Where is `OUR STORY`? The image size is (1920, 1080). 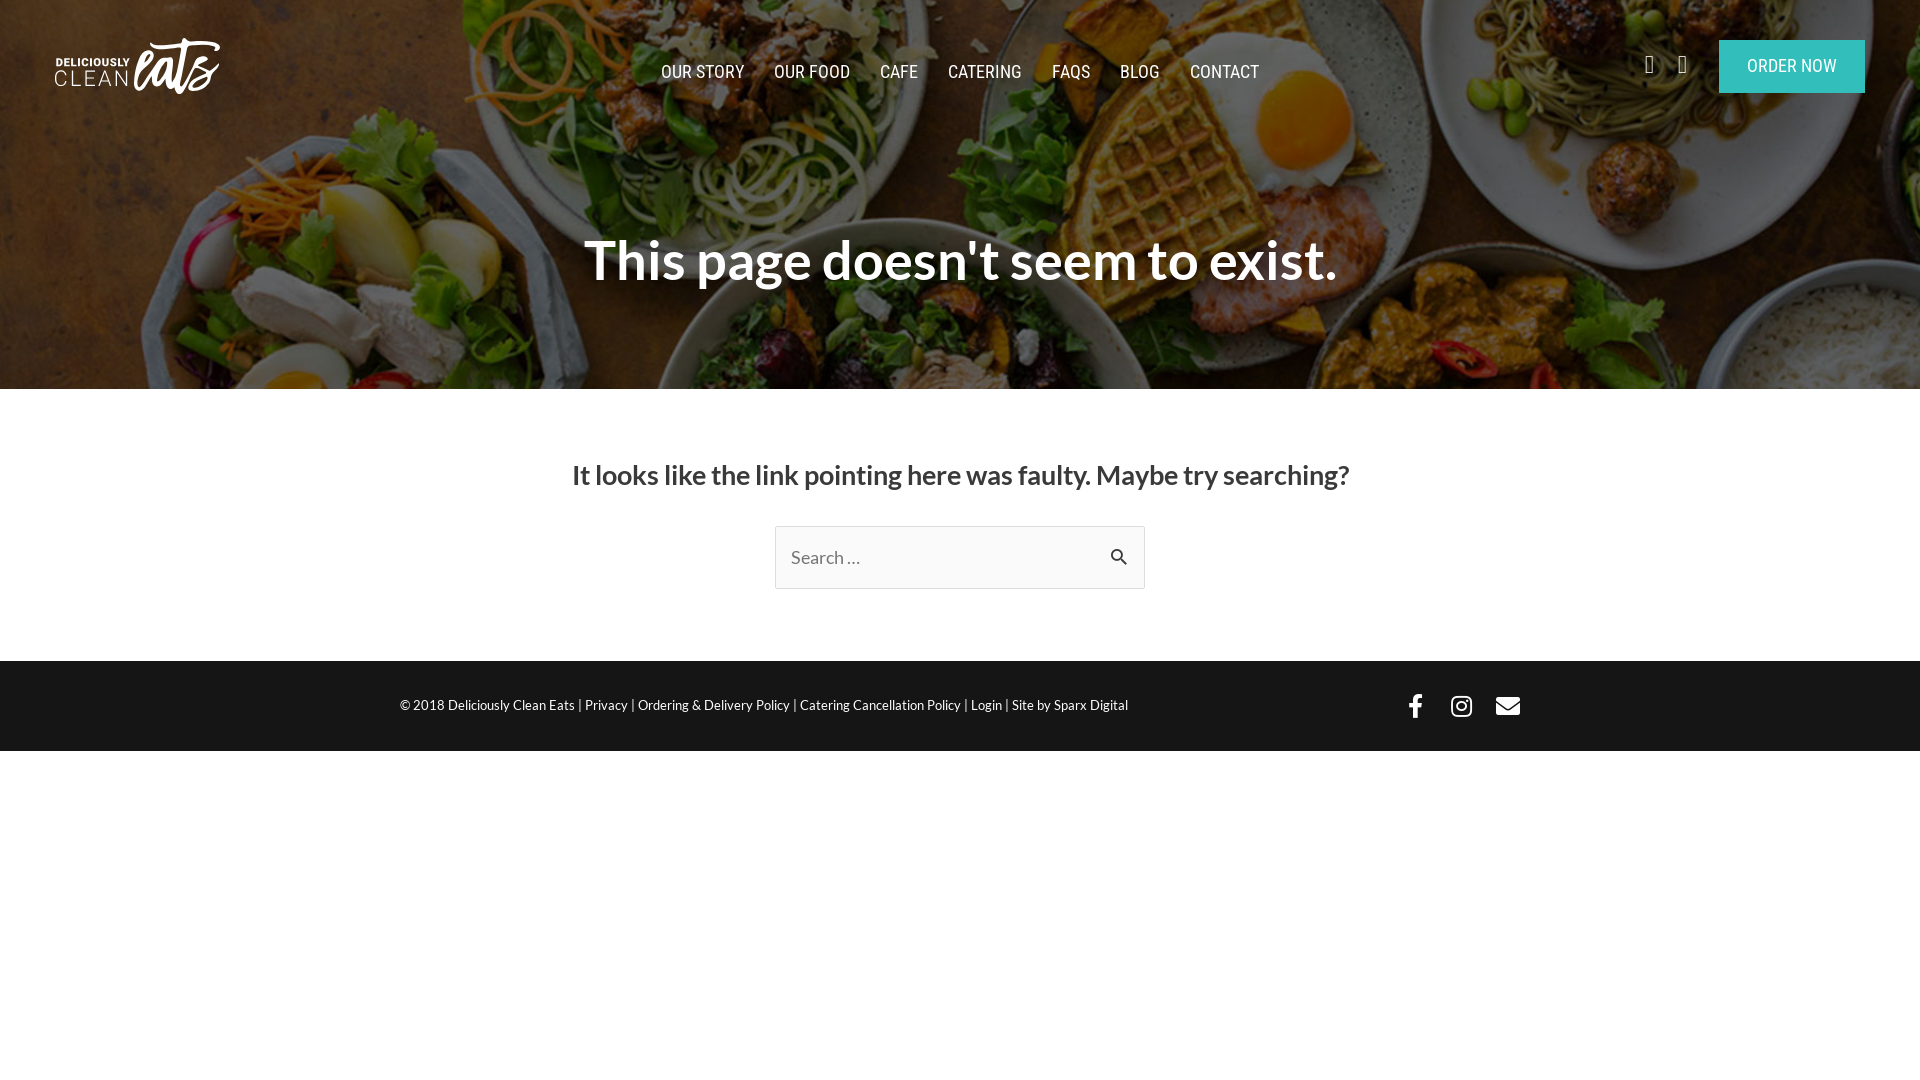
OUR STORY is located at coordinates (702, 72).